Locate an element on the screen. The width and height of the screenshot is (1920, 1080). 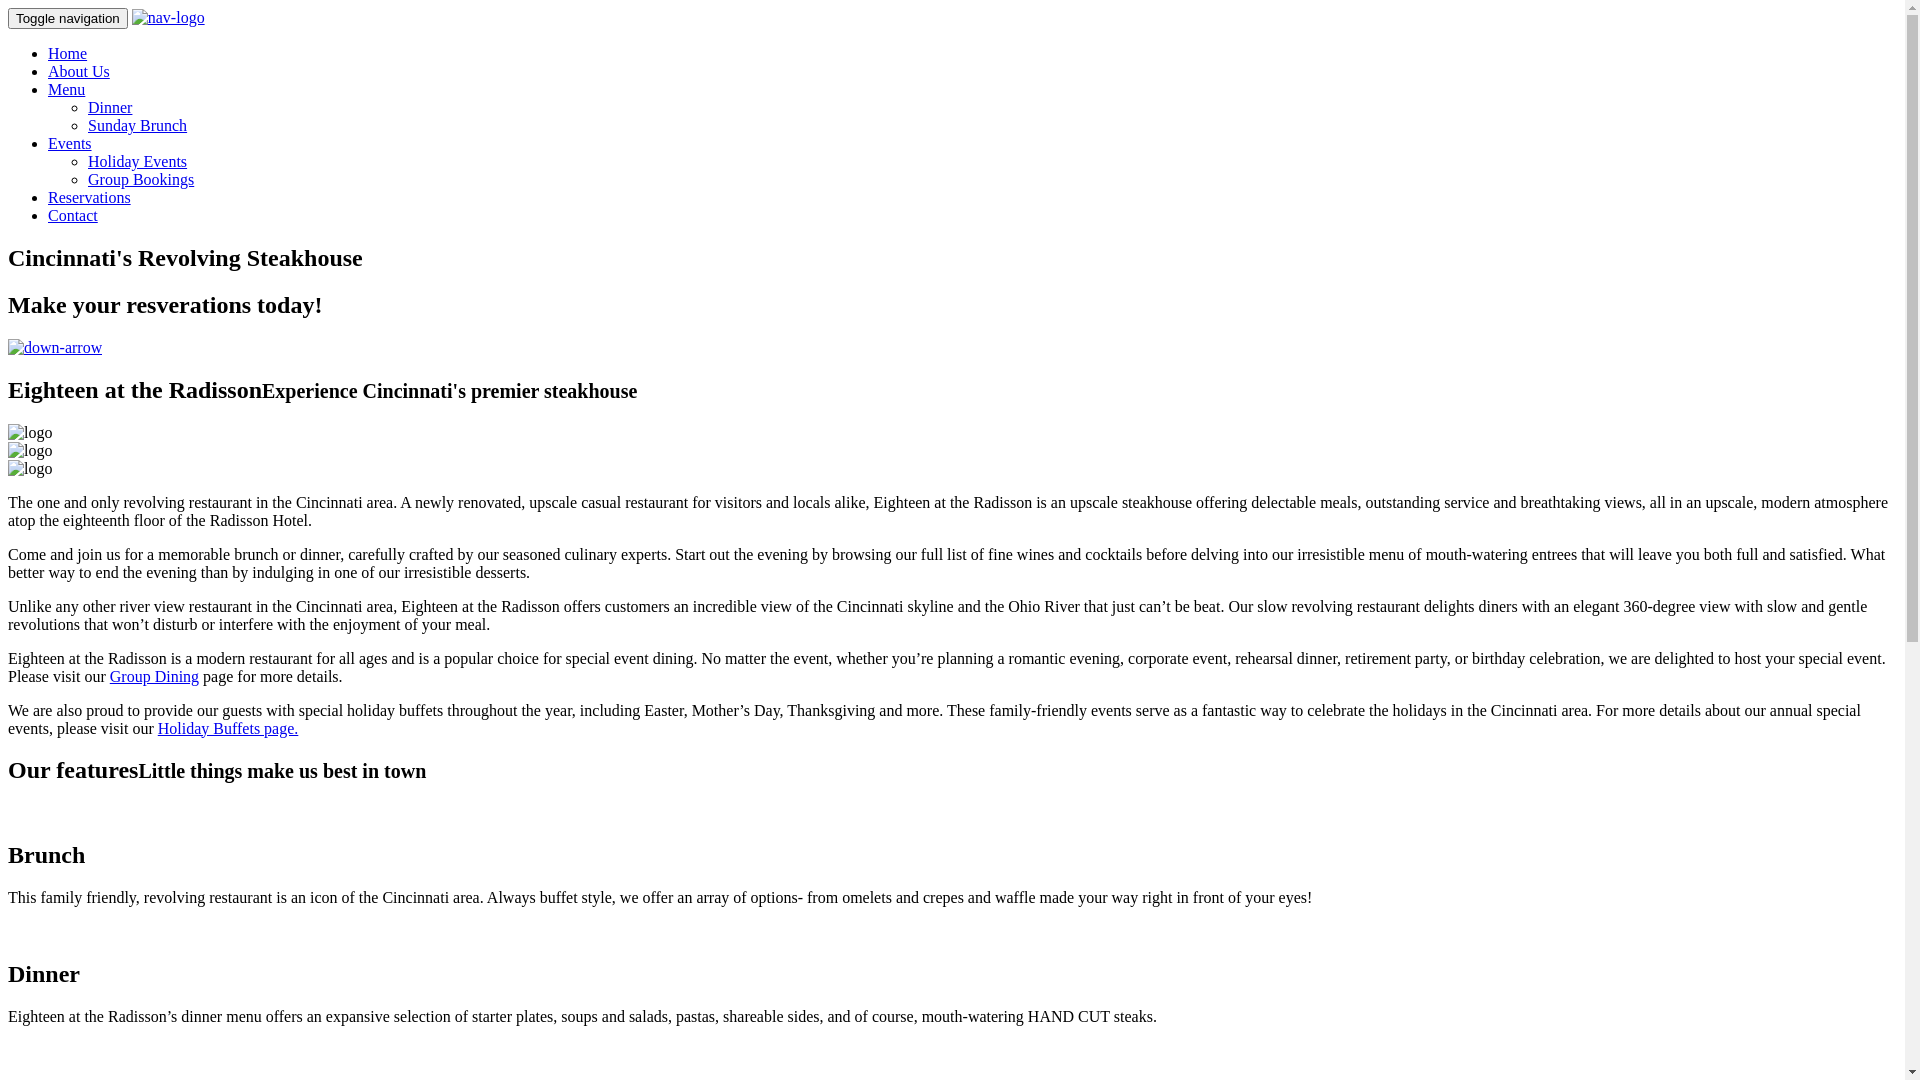
About Us is located at coordinates (79, 72).